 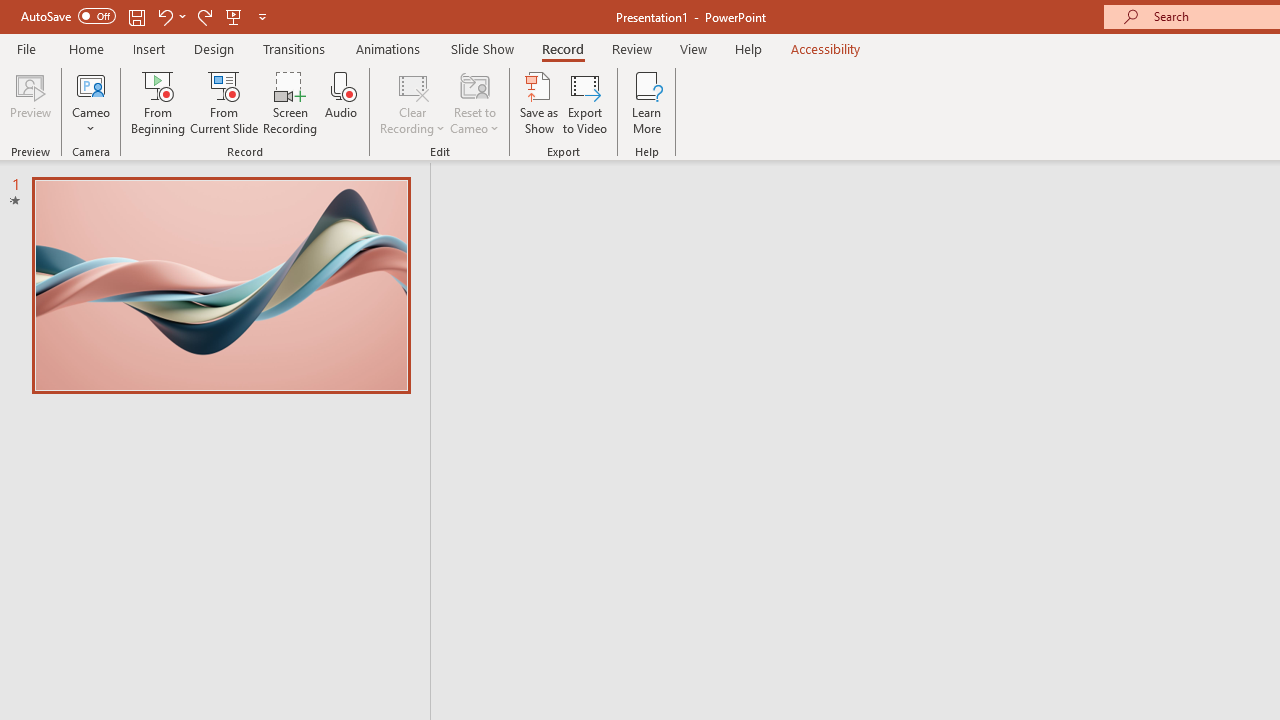 I want to click on Screen Recording, so click(x=290, y=102).